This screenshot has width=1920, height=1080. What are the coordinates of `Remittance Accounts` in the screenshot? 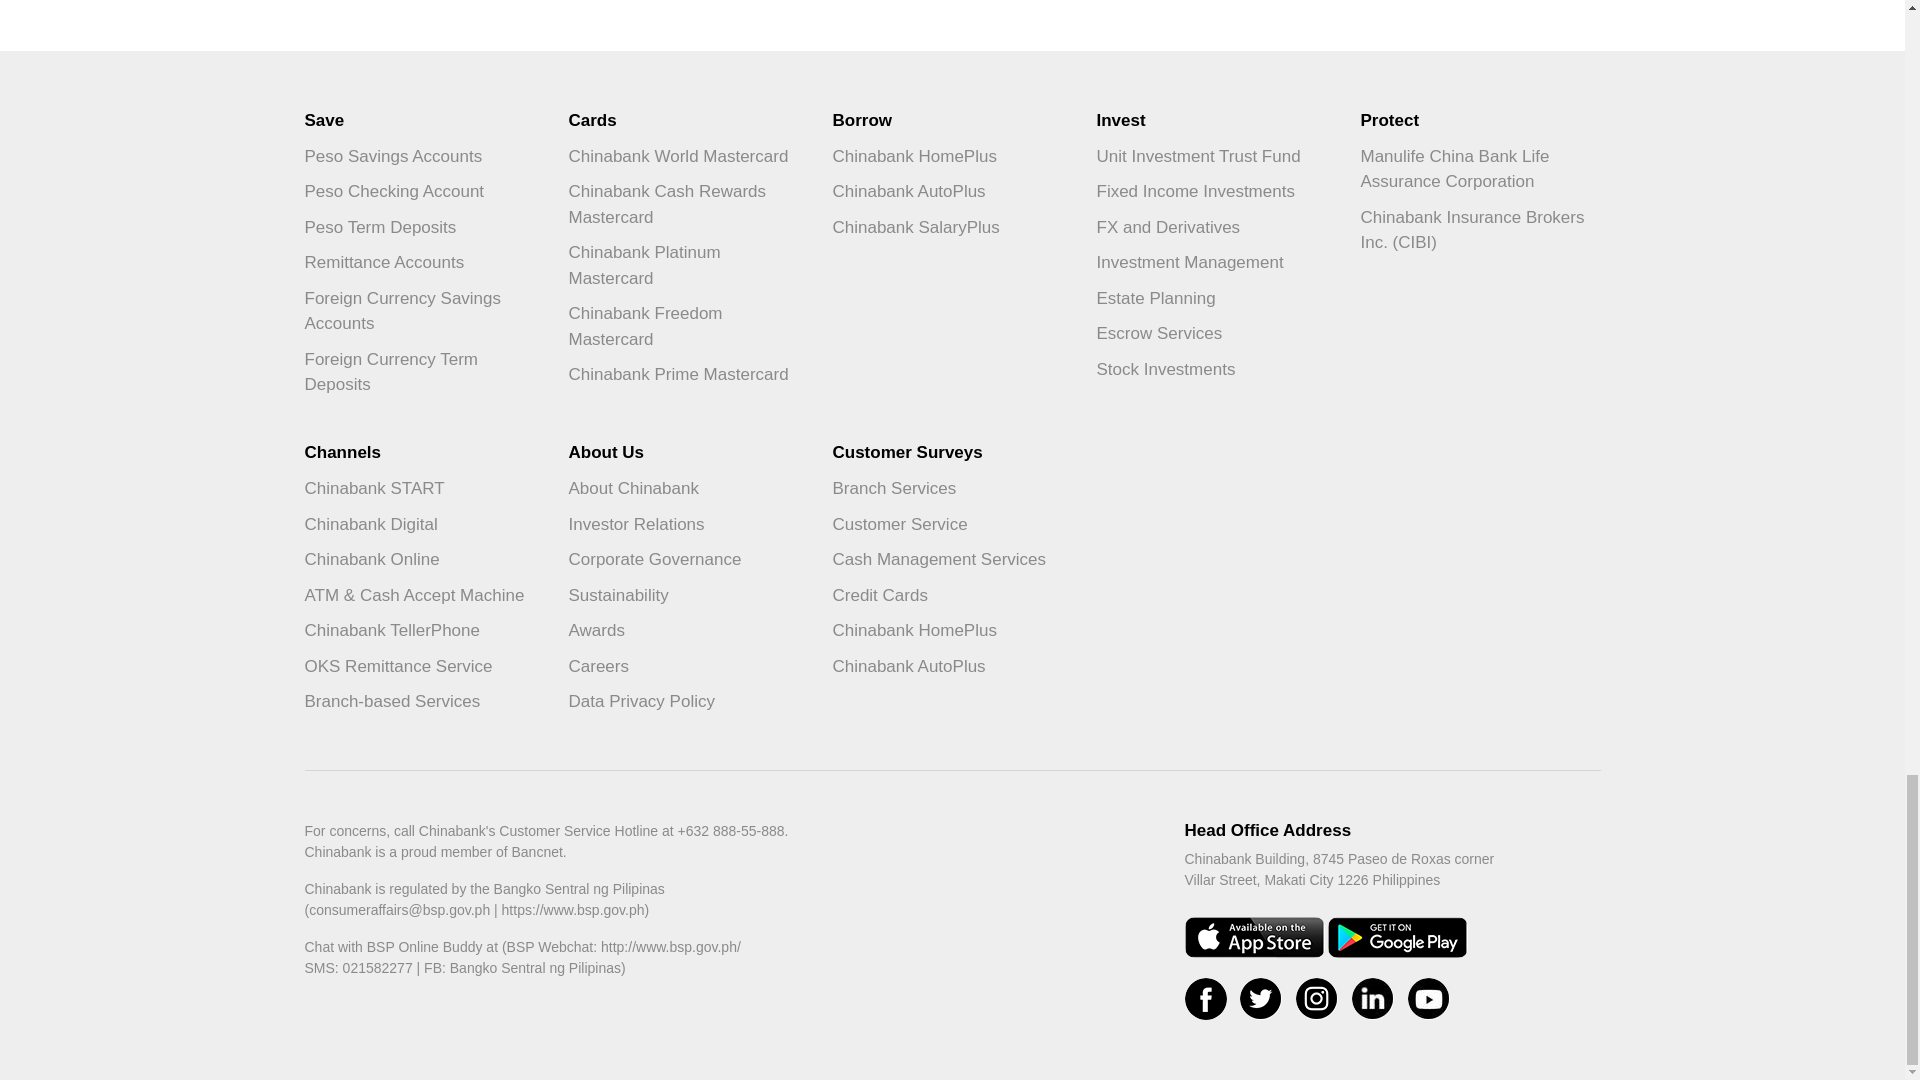 It's located at (423, 262).